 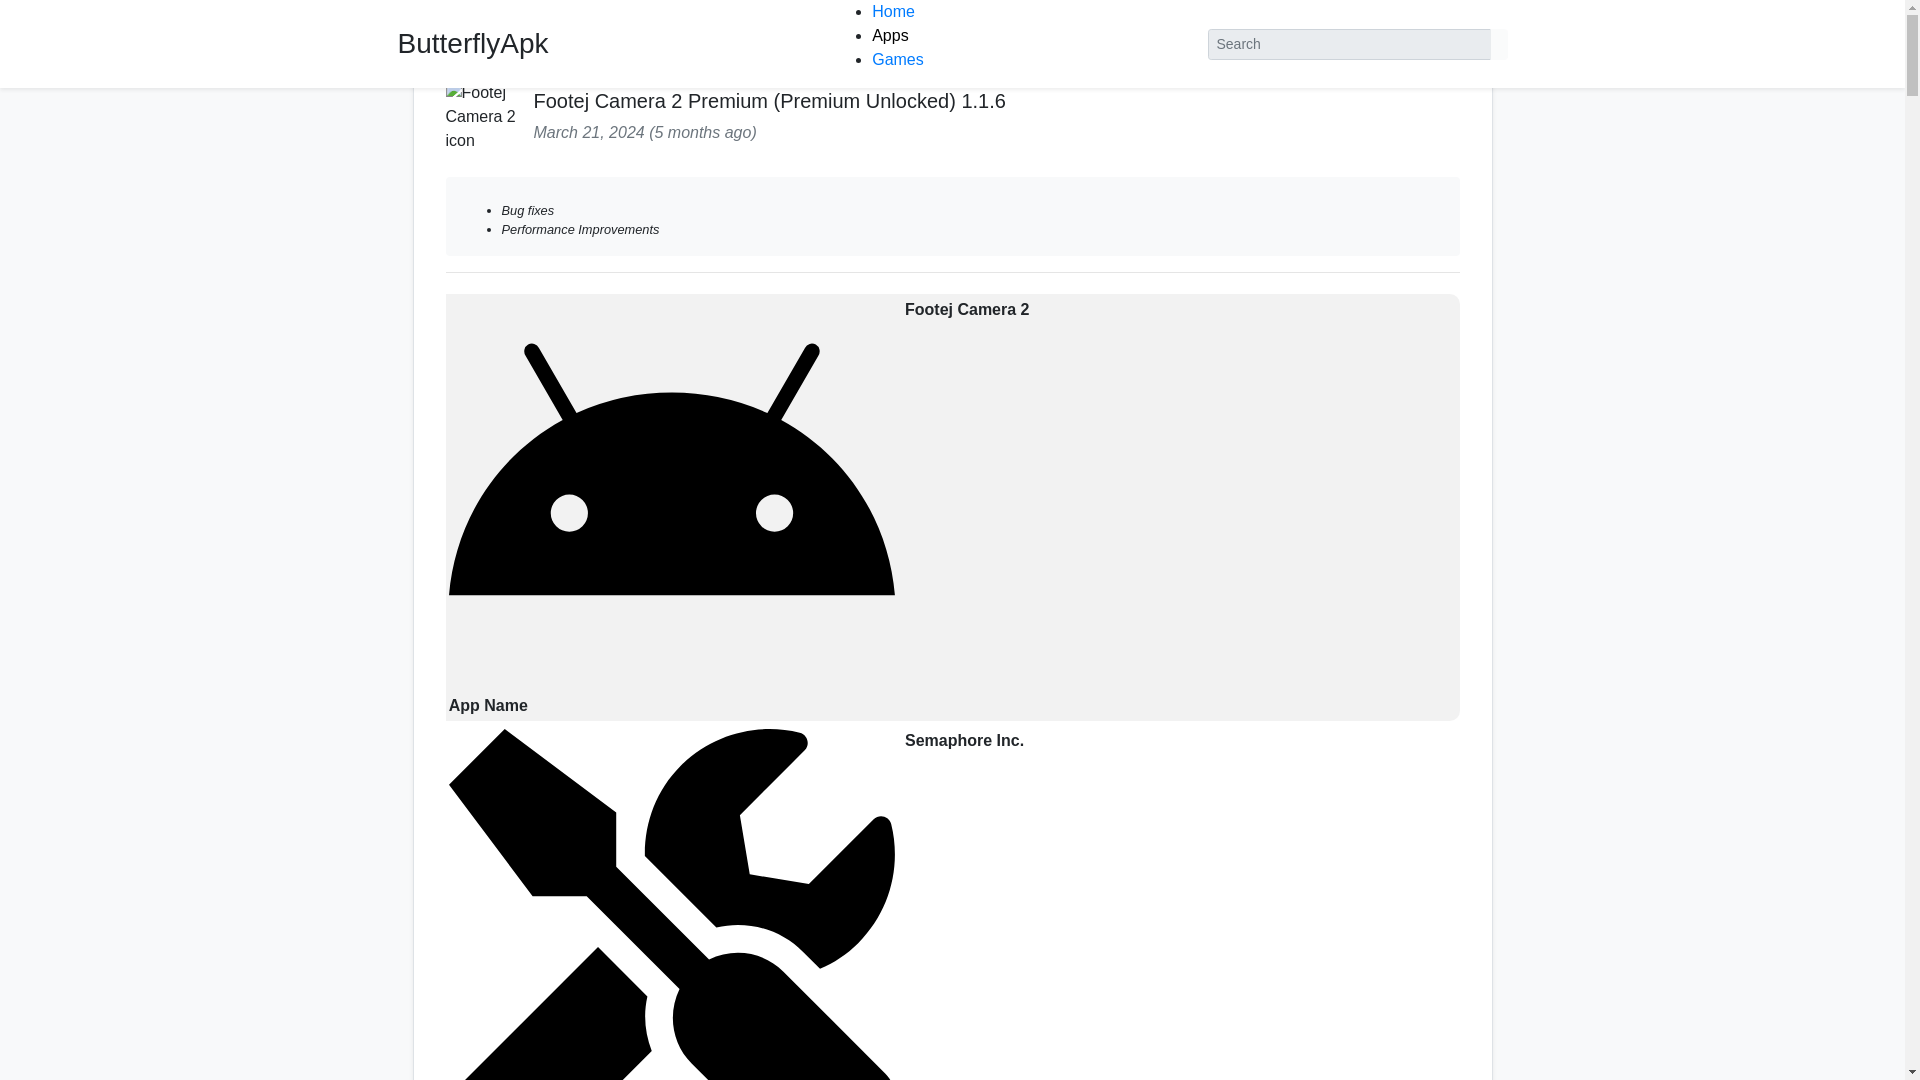 I want to click on Apps, so click(x=890, y=36).